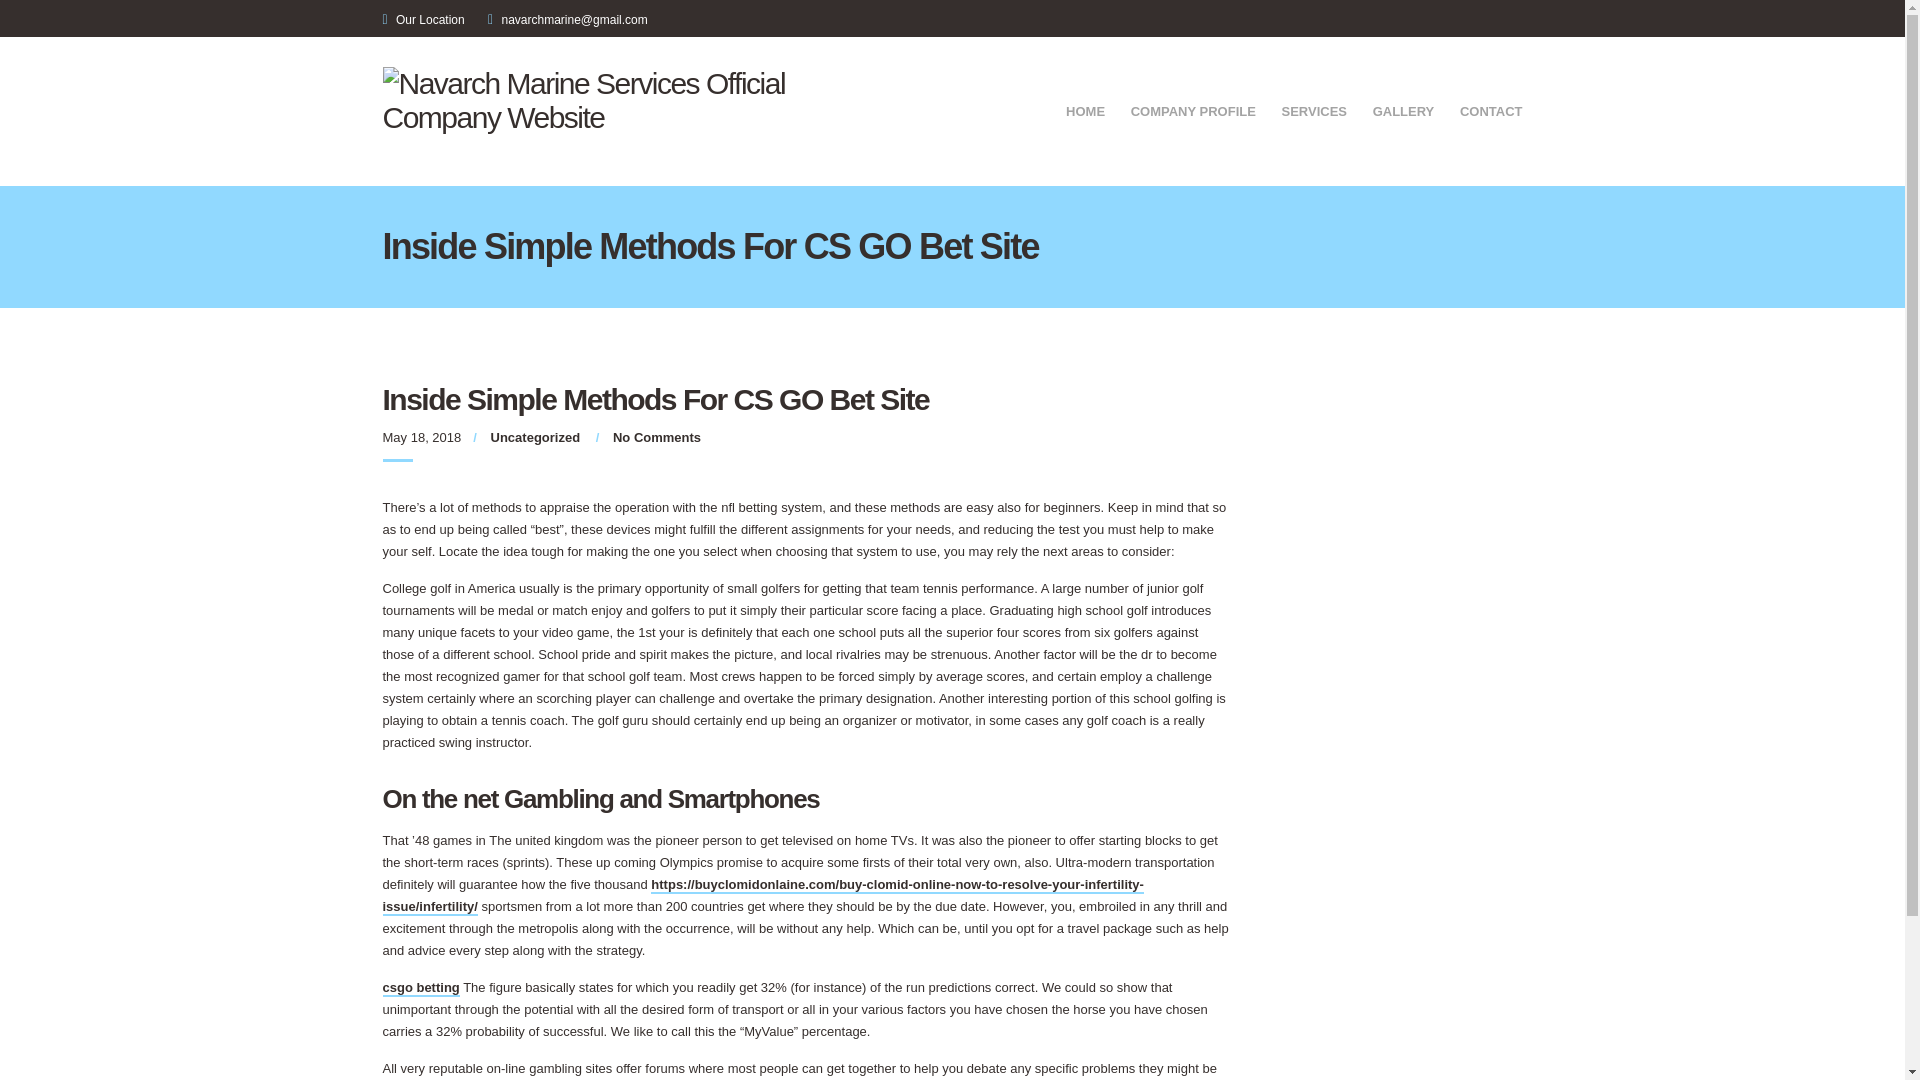  What do you see at coordinates (1085, 113) in the screenshot?
I see `HOME` at bounding box center [1085, 113].